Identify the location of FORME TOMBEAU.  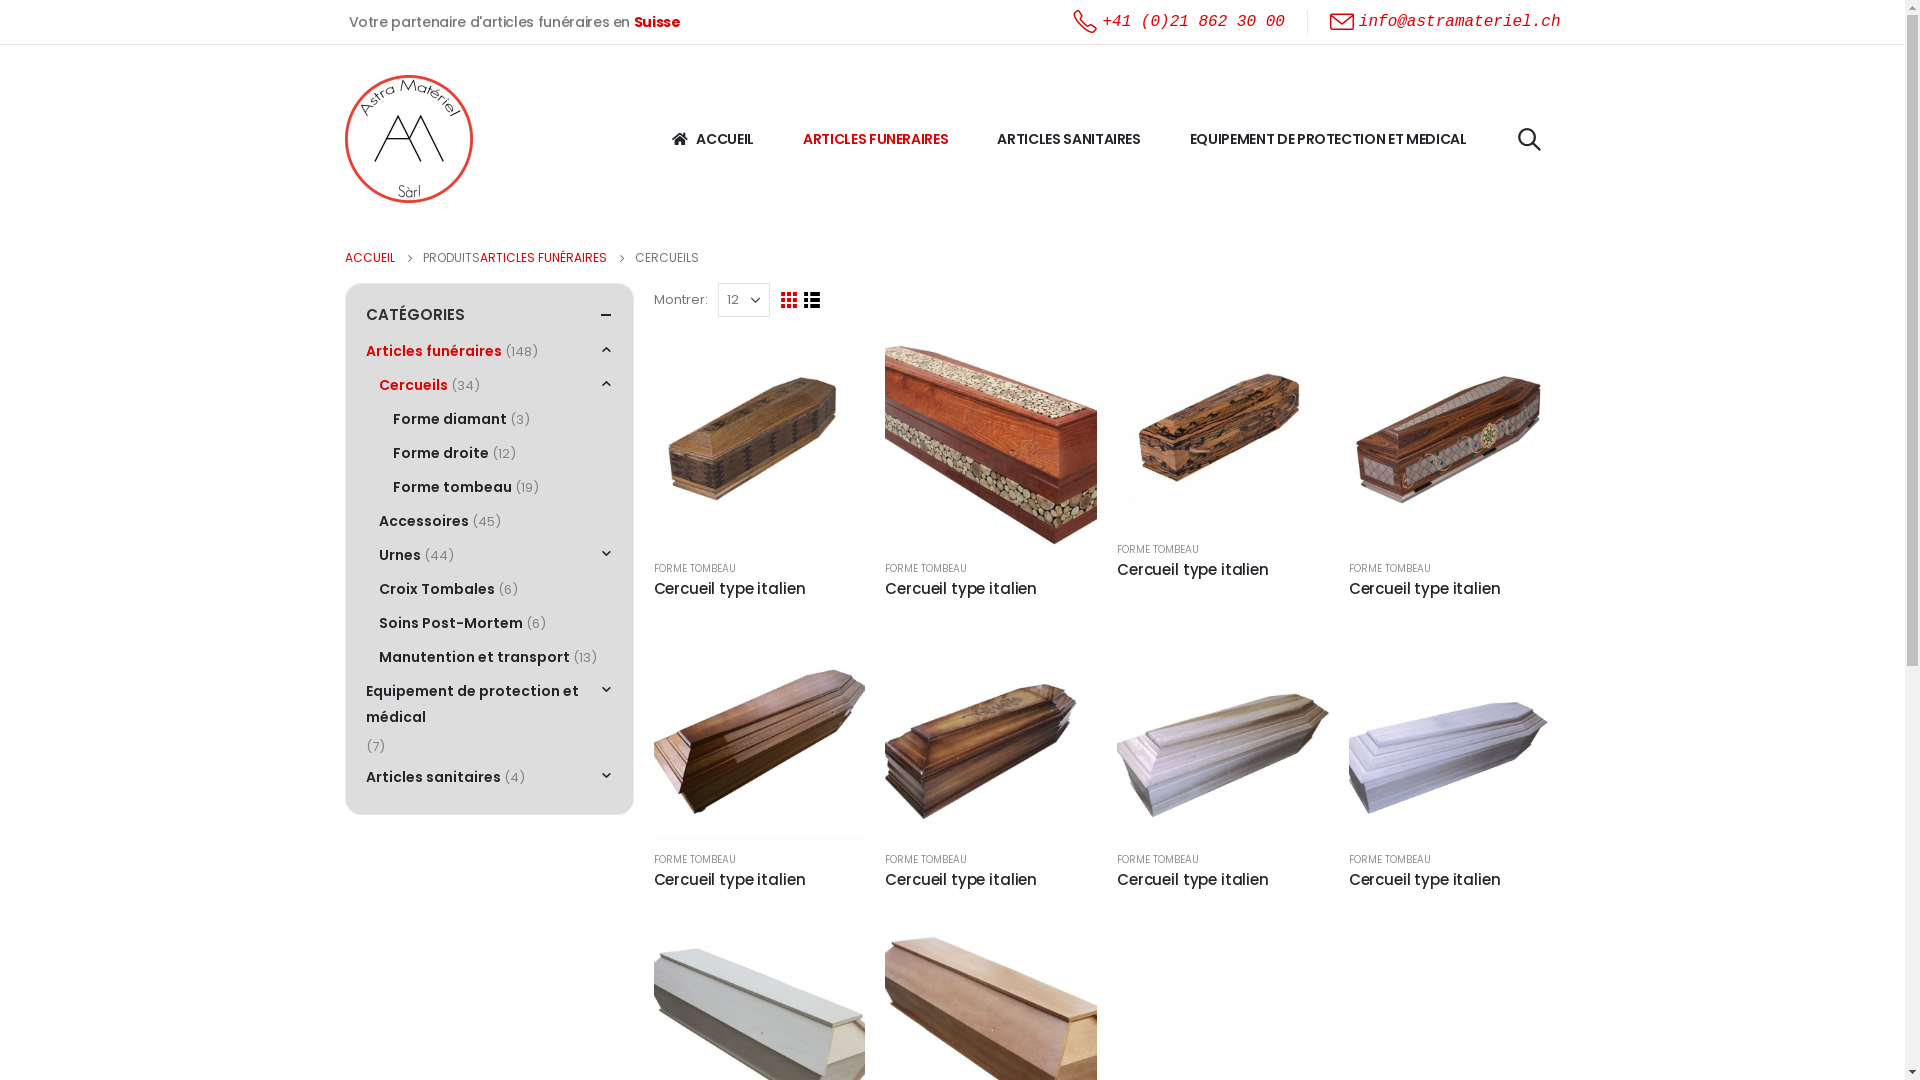
(1390, 568).